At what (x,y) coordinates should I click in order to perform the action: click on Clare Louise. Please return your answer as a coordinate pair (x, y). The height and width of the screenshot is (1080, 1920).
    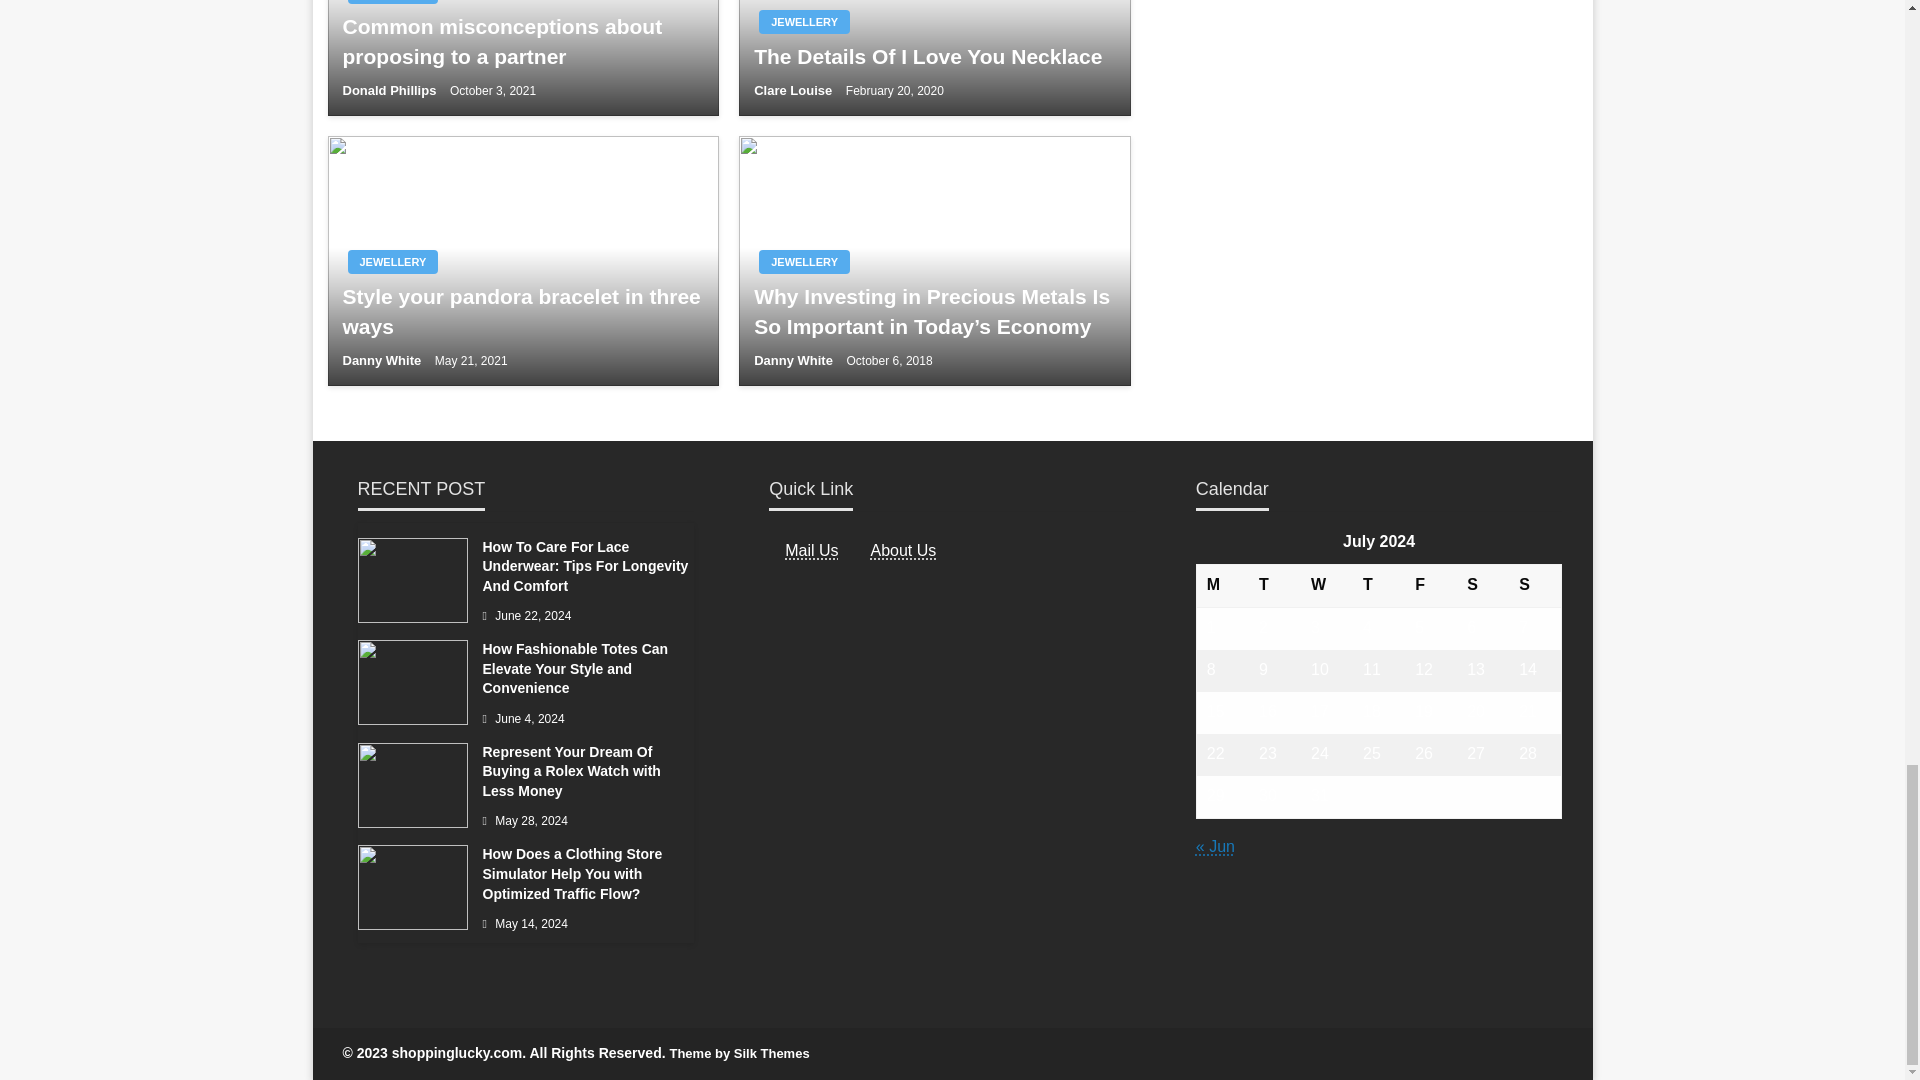
    Looking at the image, I should click on (794, 90).